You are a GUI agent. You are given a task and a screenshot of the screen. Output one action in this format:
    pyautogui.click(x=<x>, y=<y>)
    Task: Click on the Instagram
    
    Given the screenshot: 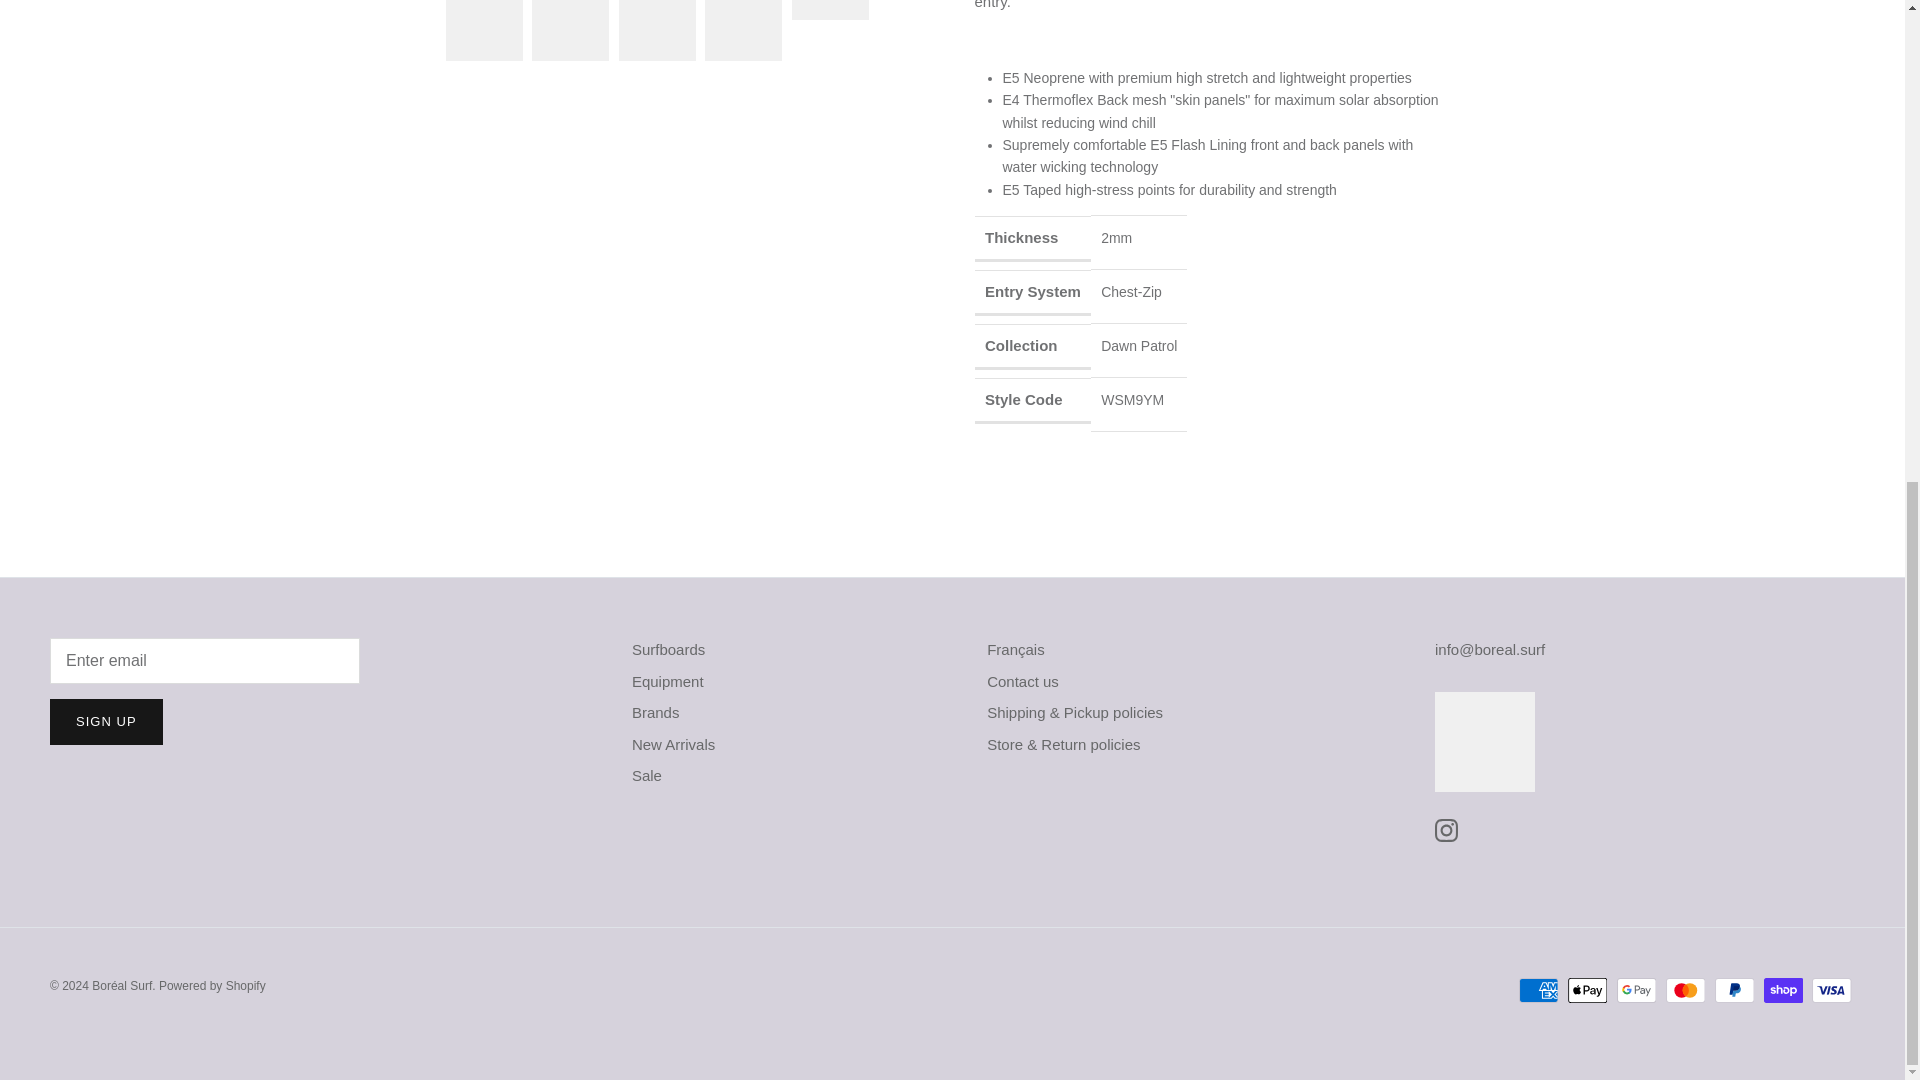 What is the action you would take?
    pyautogui.click(x=1446, y=830)
    